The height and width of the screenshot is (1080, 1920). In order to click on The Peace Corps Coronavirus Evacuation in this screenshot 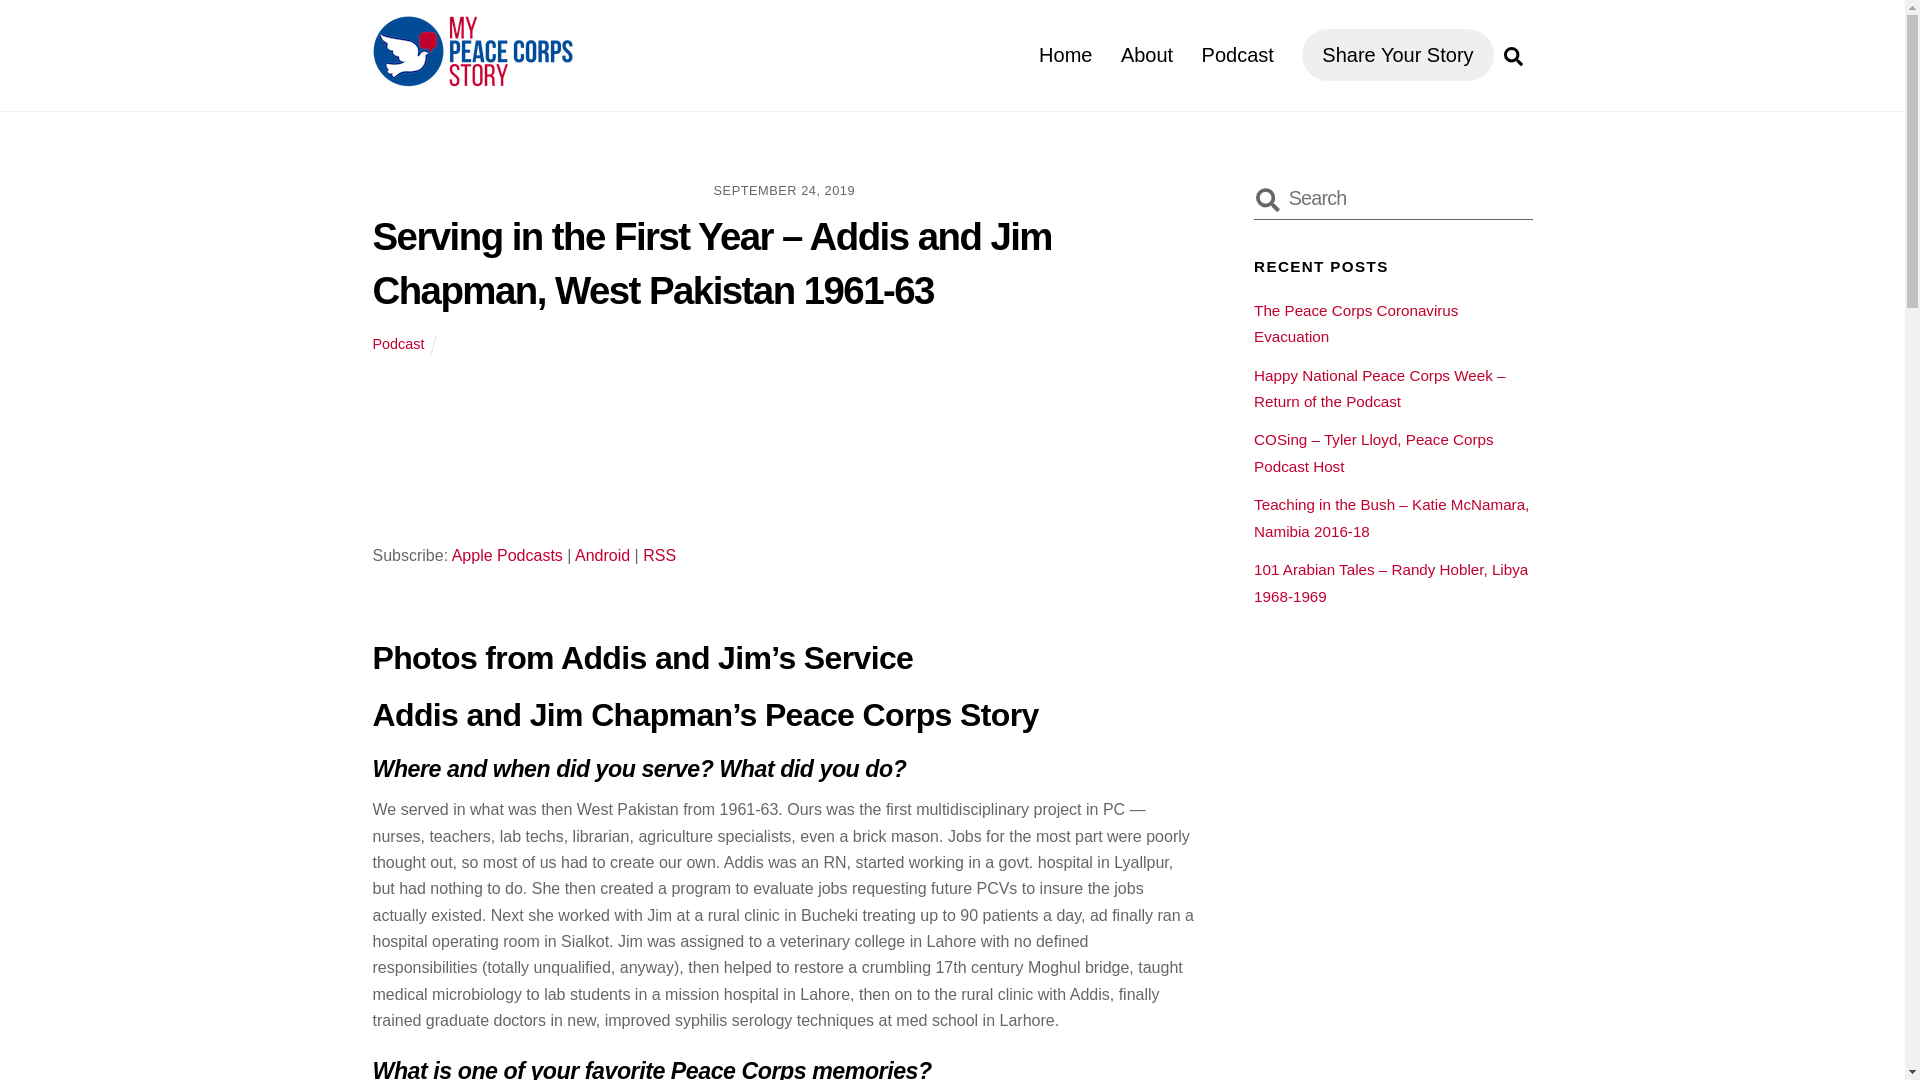, I will do `click(1355, 323)`.